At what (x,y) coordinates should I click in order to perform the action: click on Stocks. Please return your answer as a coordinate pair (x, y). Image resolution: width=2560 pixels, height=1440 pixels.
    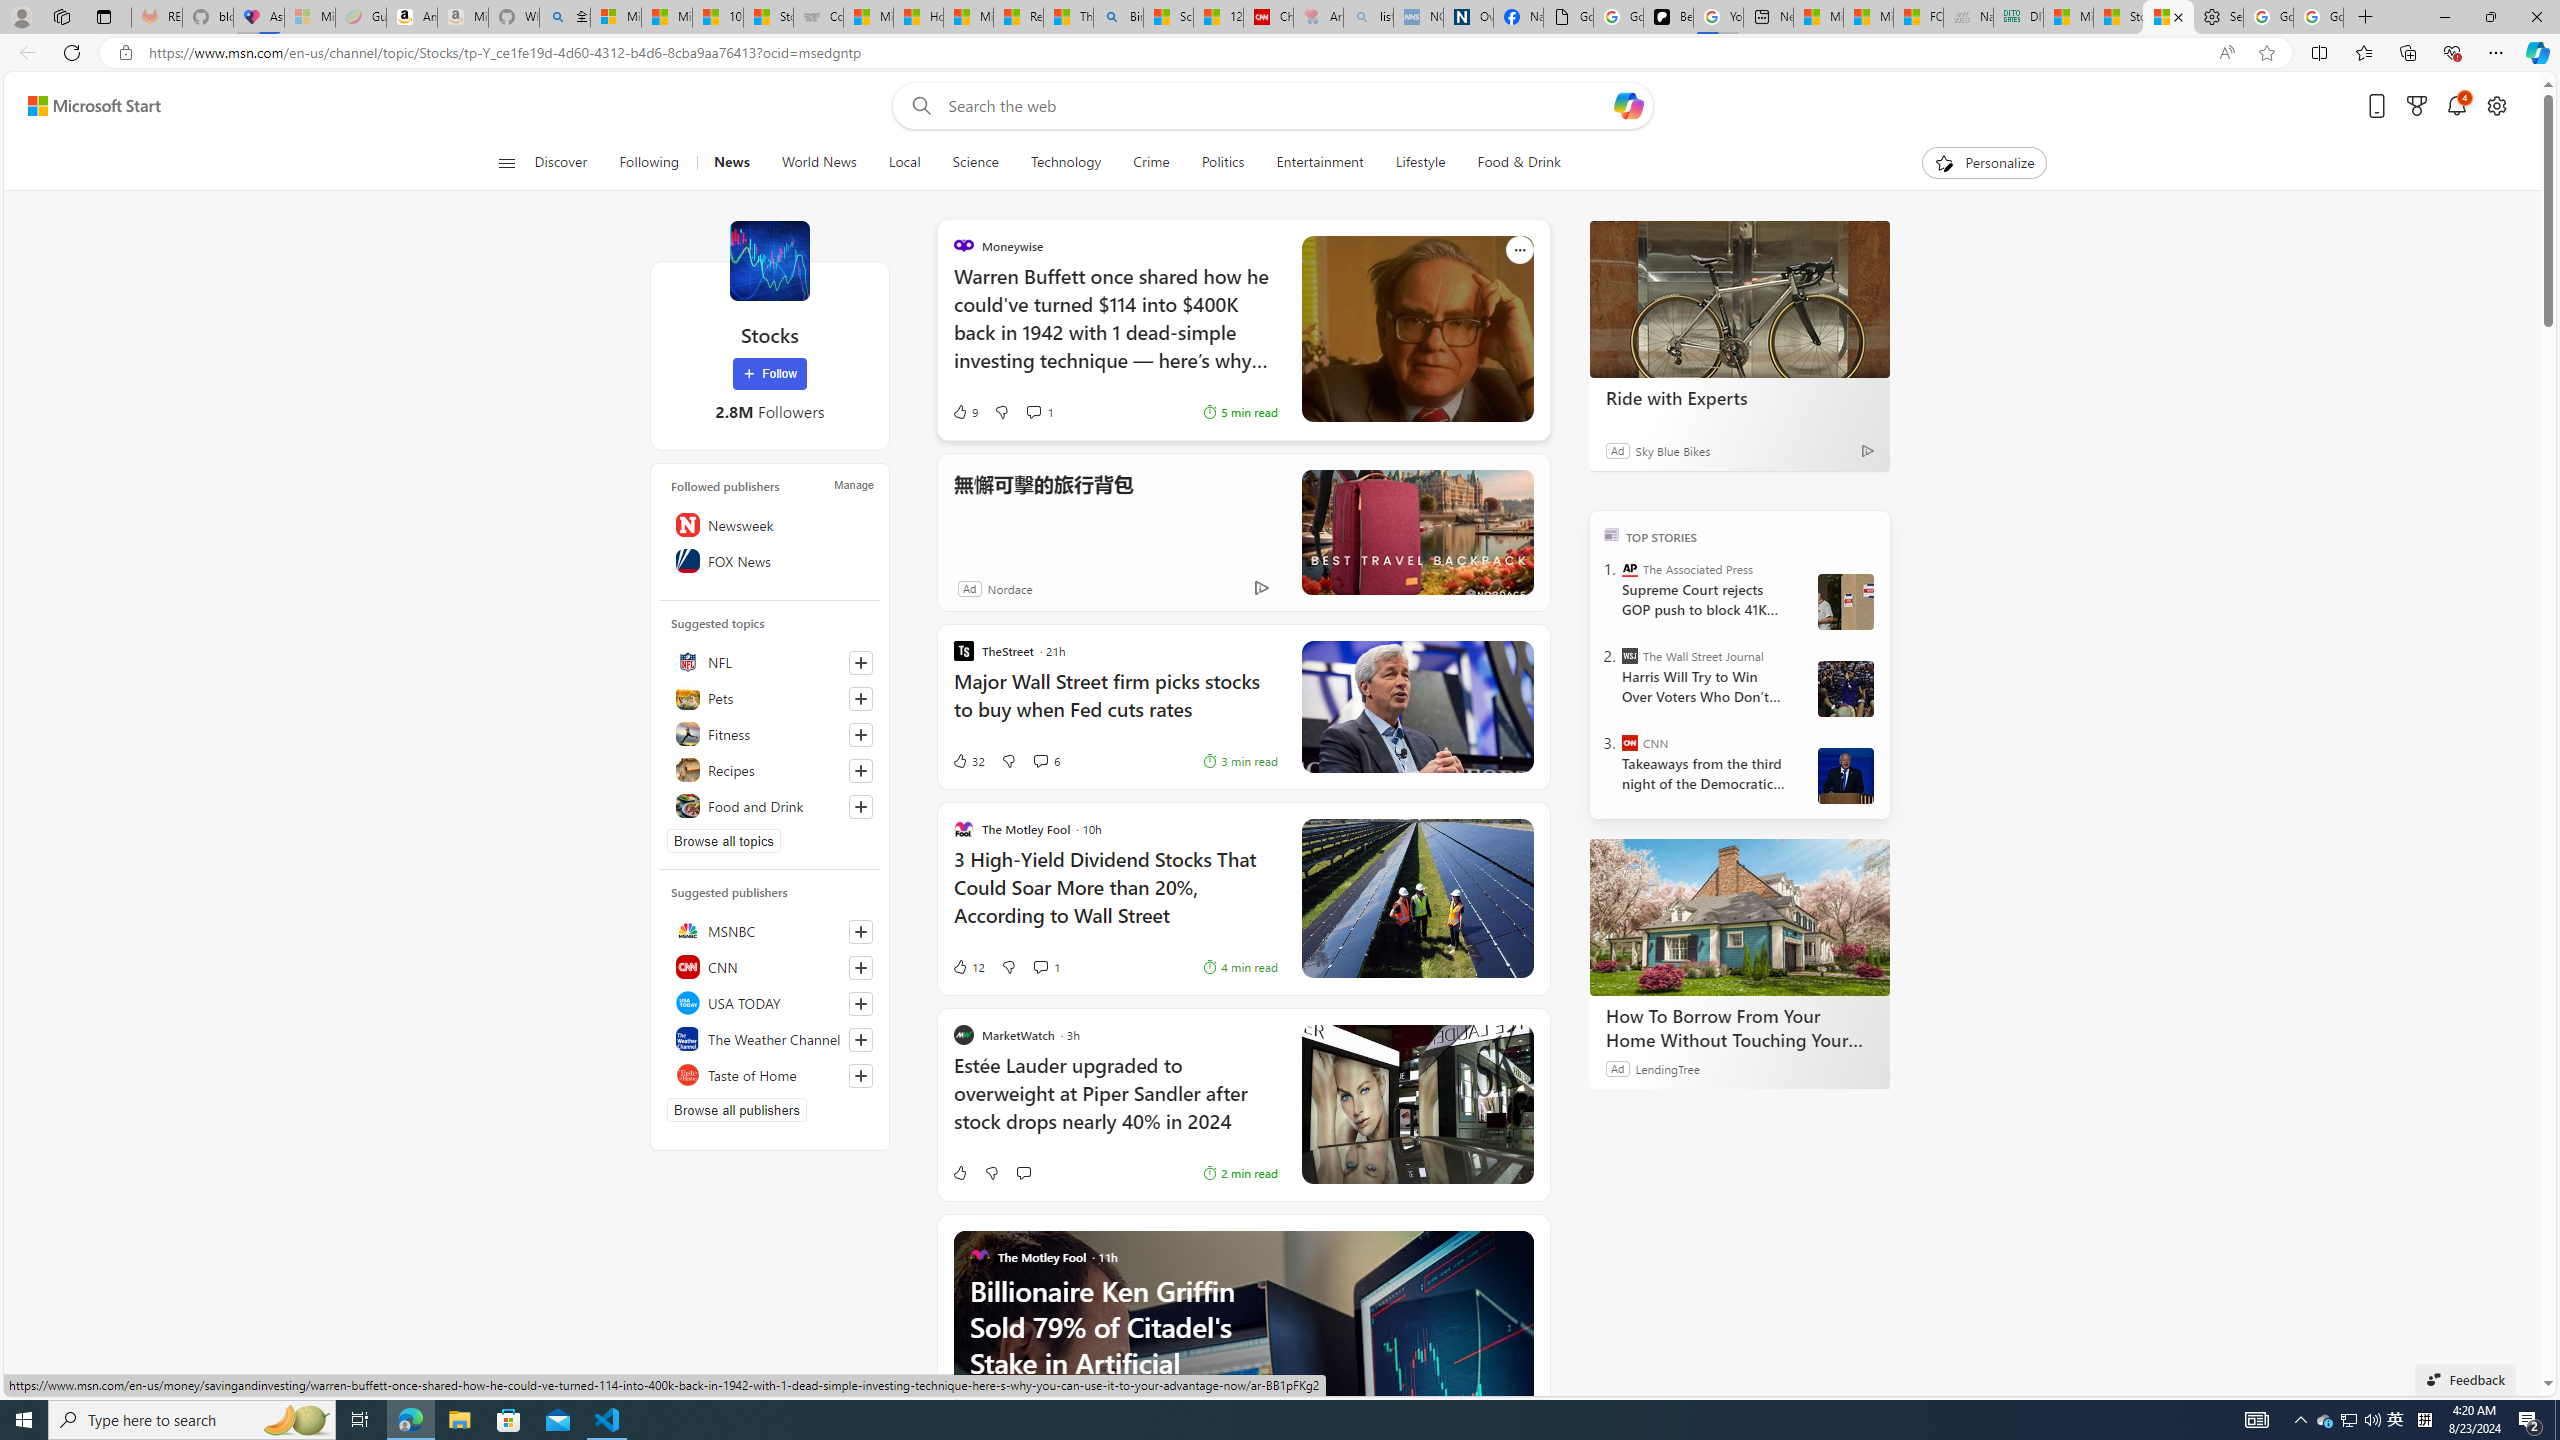
    Looking at the image, I should click on (768, 260).